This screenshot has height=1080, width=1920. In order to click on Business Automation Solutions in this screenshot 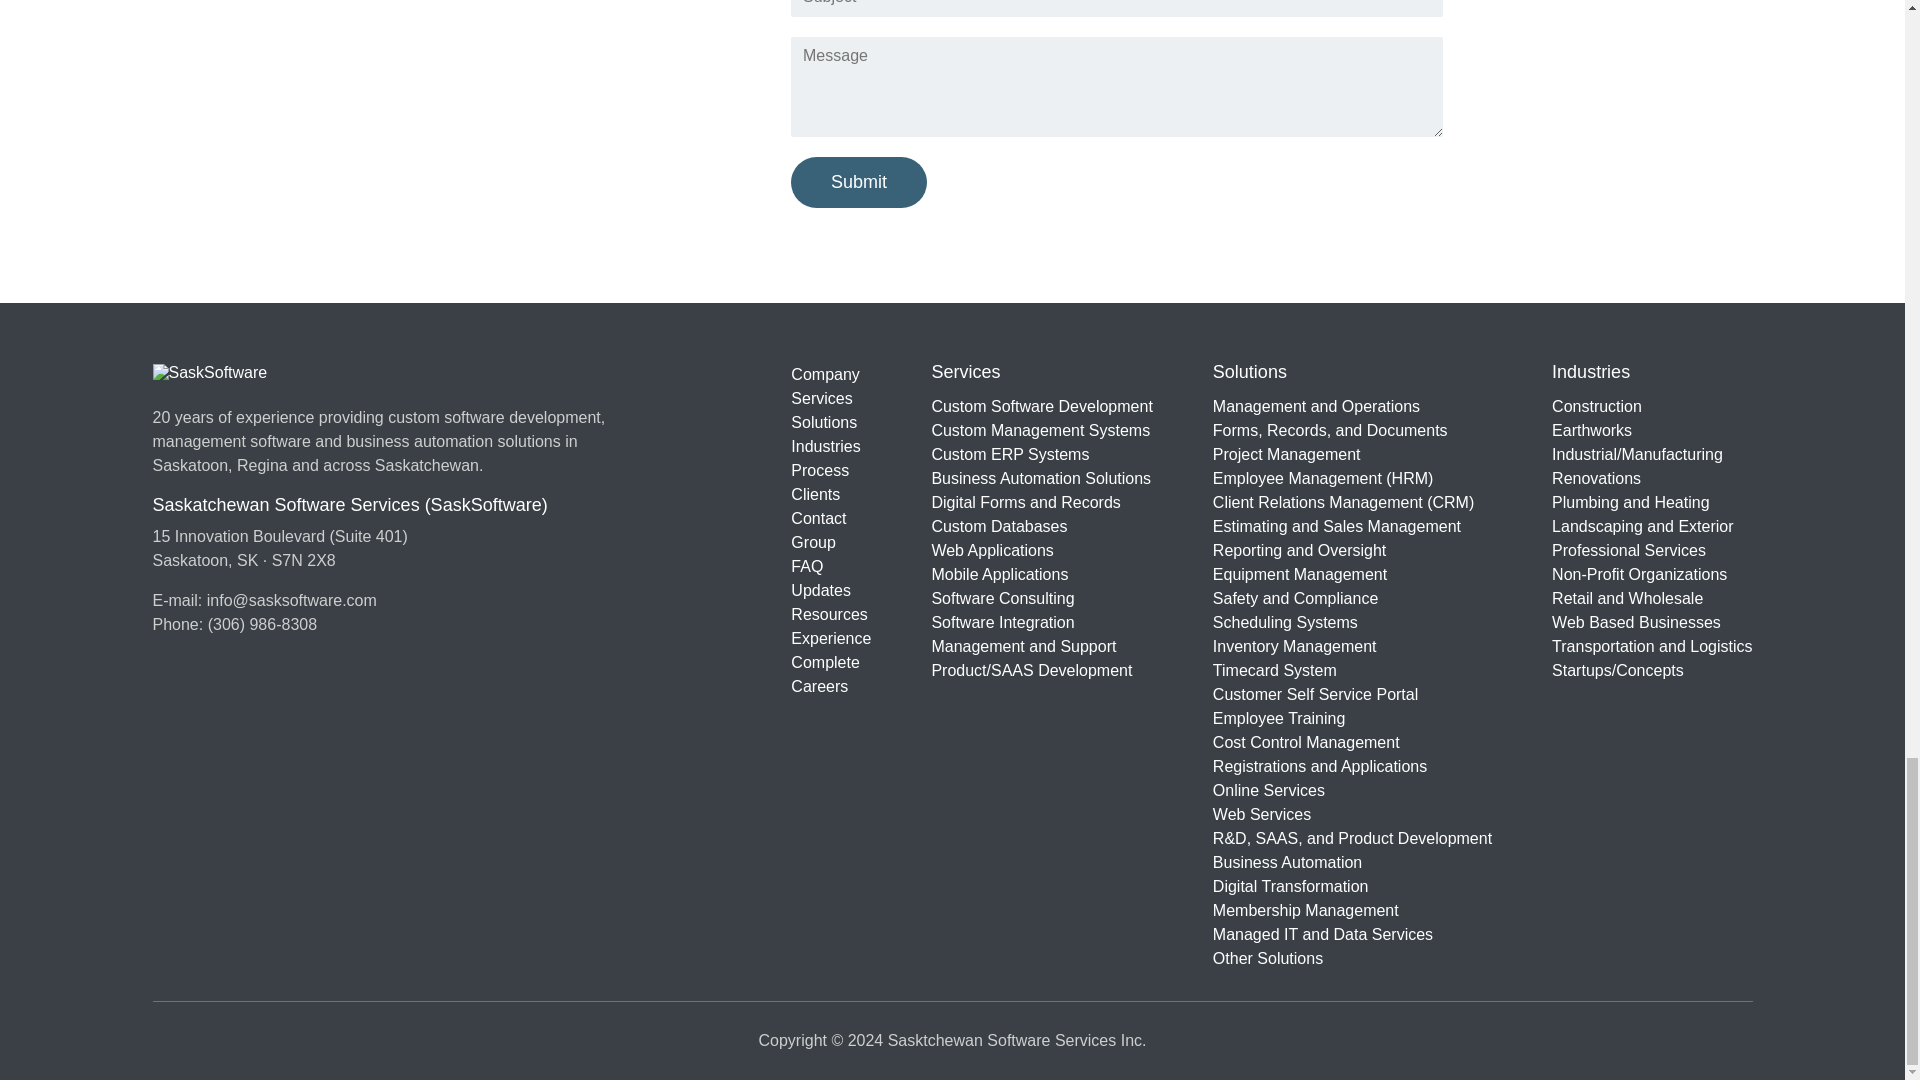, I will do `click(1042, 478)`.